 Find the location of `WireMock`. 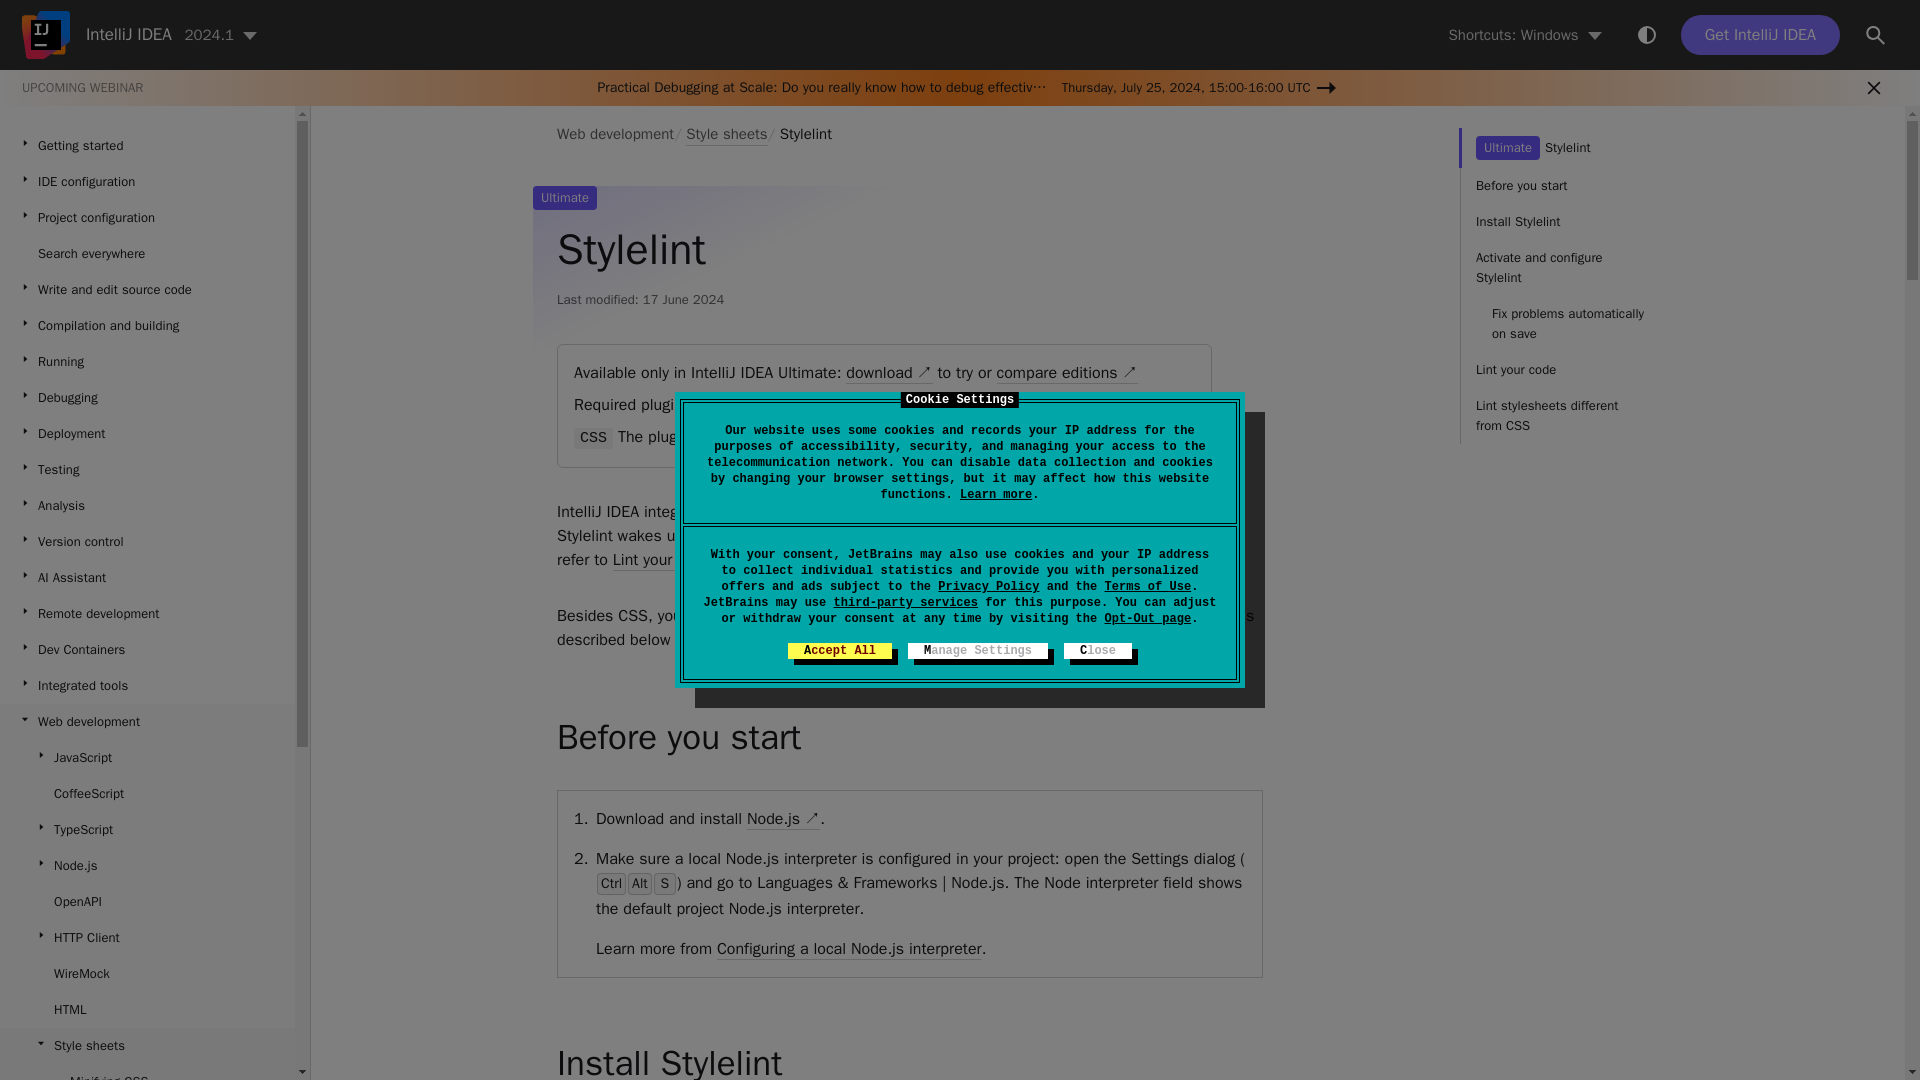

WireMock is located at coordinates (148, 974).